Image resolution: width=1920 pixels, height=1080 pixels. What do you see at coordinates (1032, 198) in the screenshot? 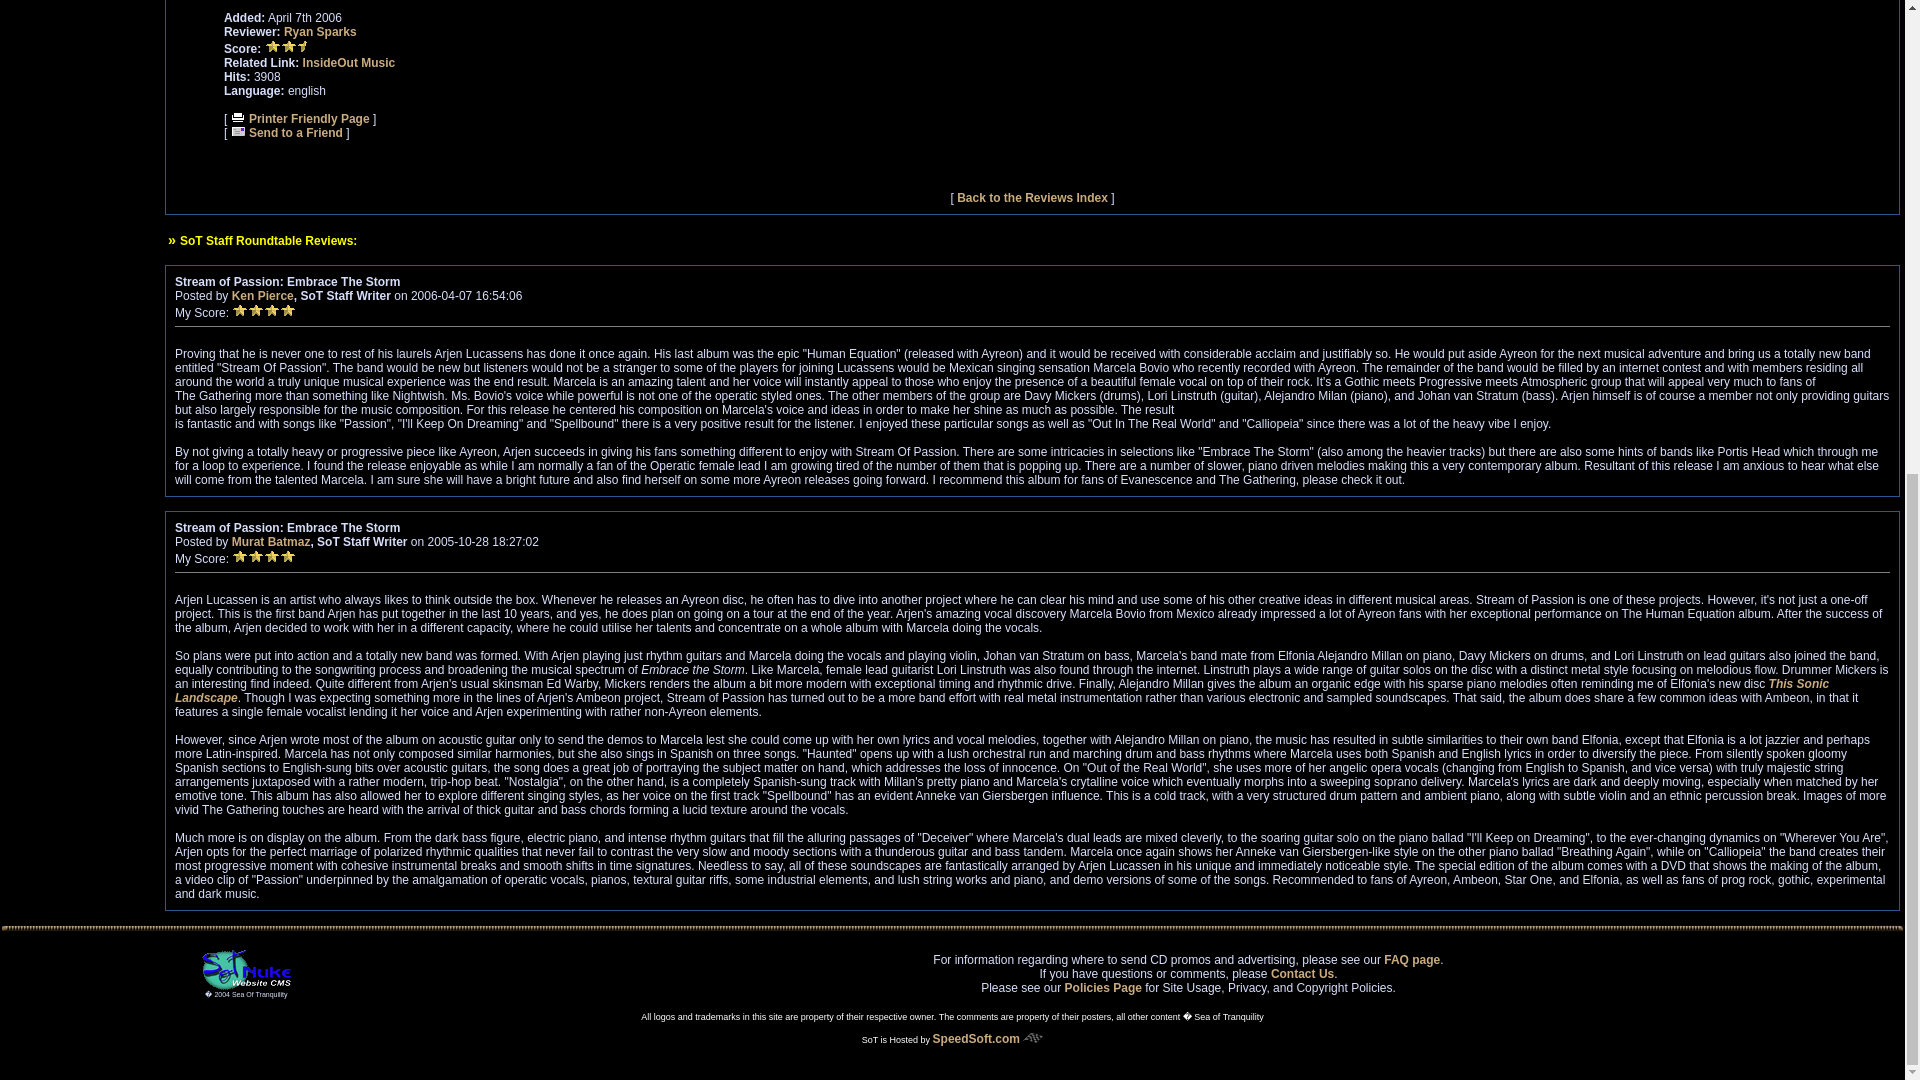
I see `Back to the Reviews Index` at bounding box center [1032, 198].